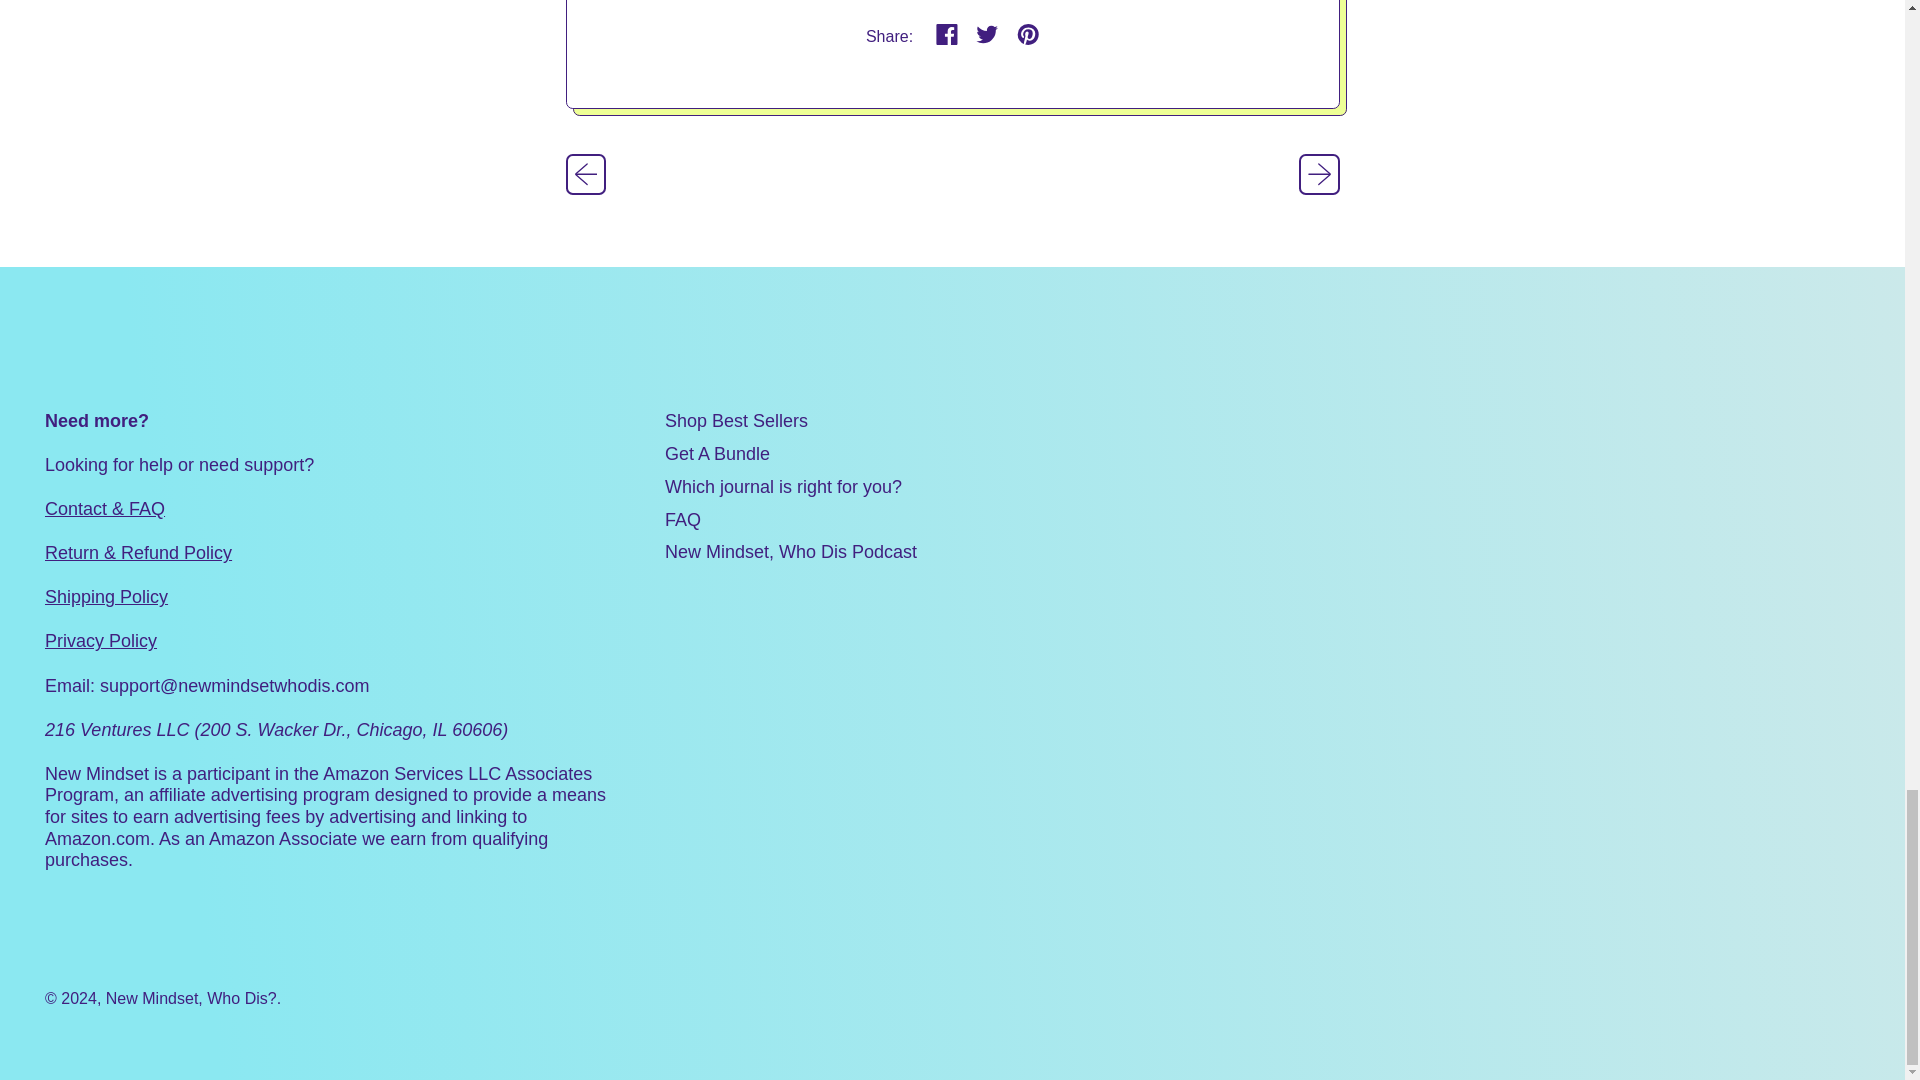 The width and height of the screenshot is (1920, 1080). What do you see at coordinates (988, 36) in the screenshot?
I see `Tweet on Twitter` at bounding box center [988, 36].